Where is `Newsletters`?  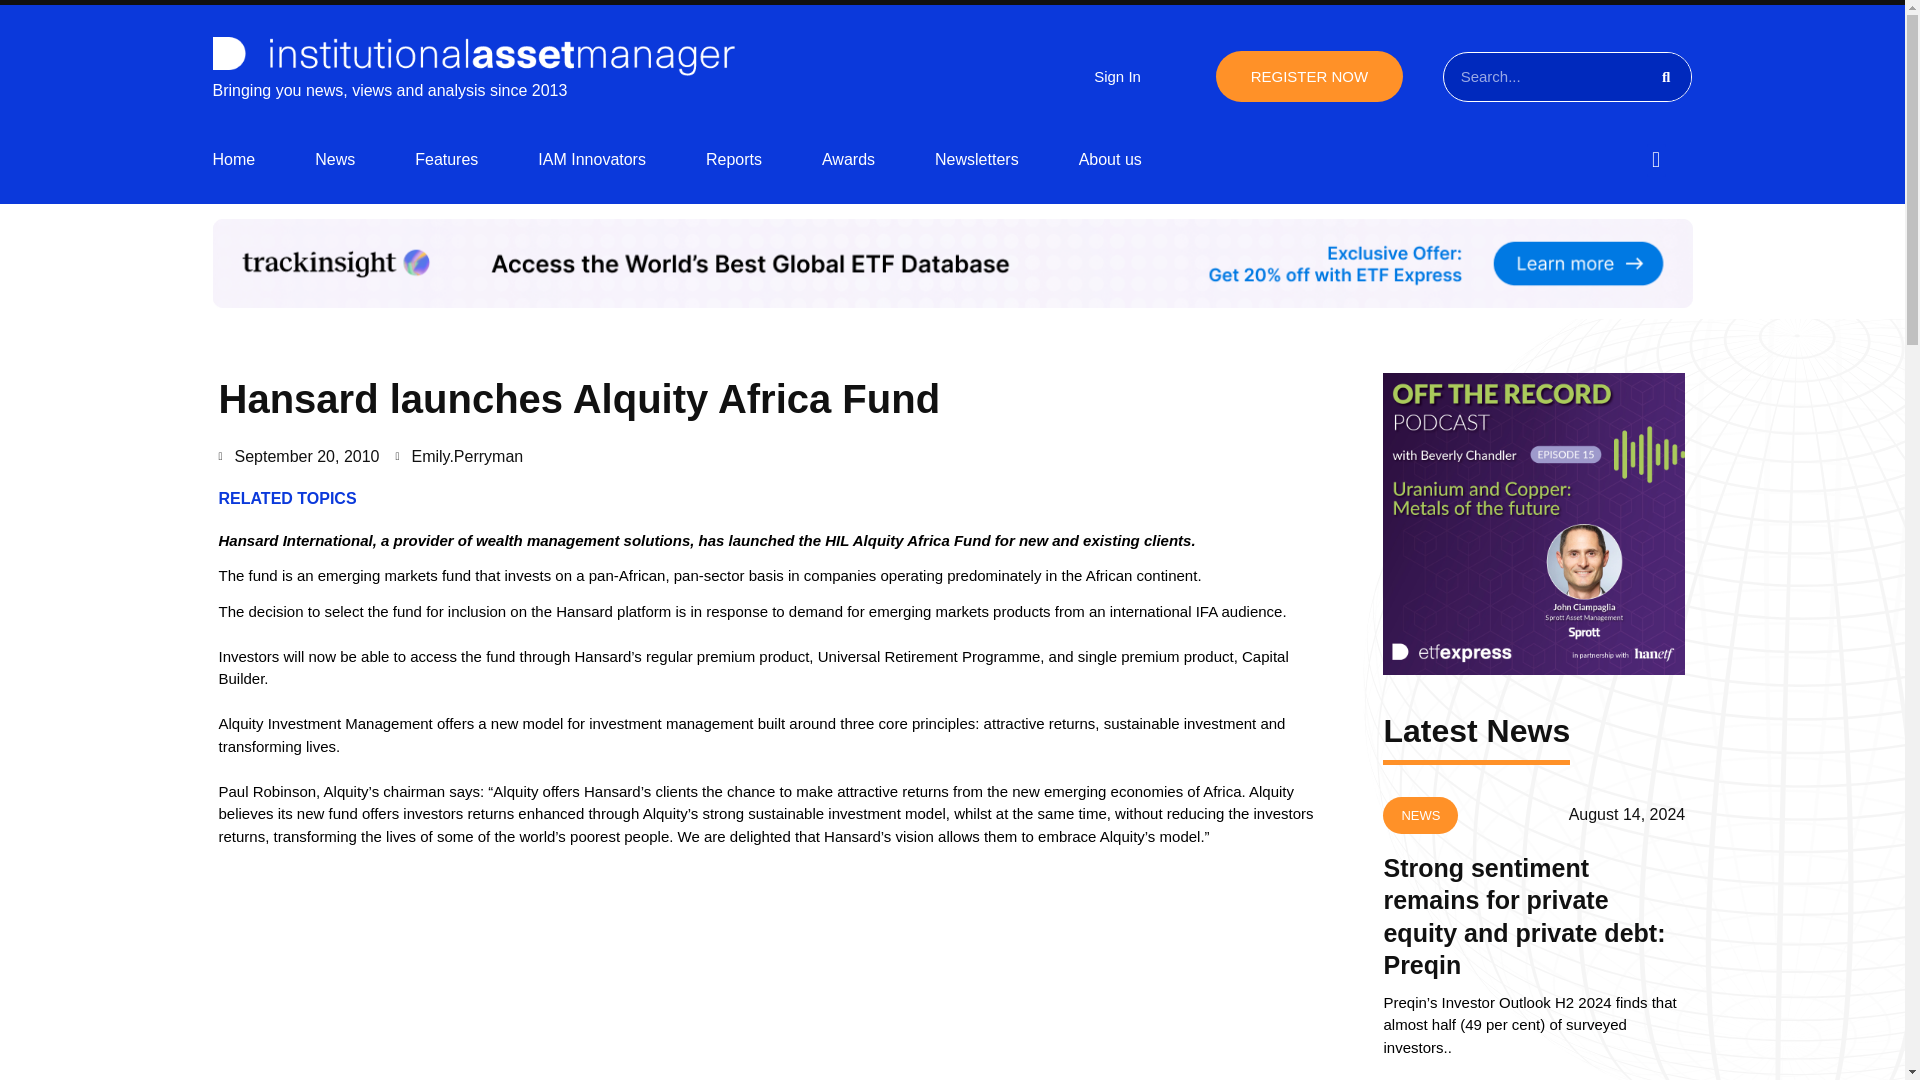
Newsletters is located at coordinates (977, 160).